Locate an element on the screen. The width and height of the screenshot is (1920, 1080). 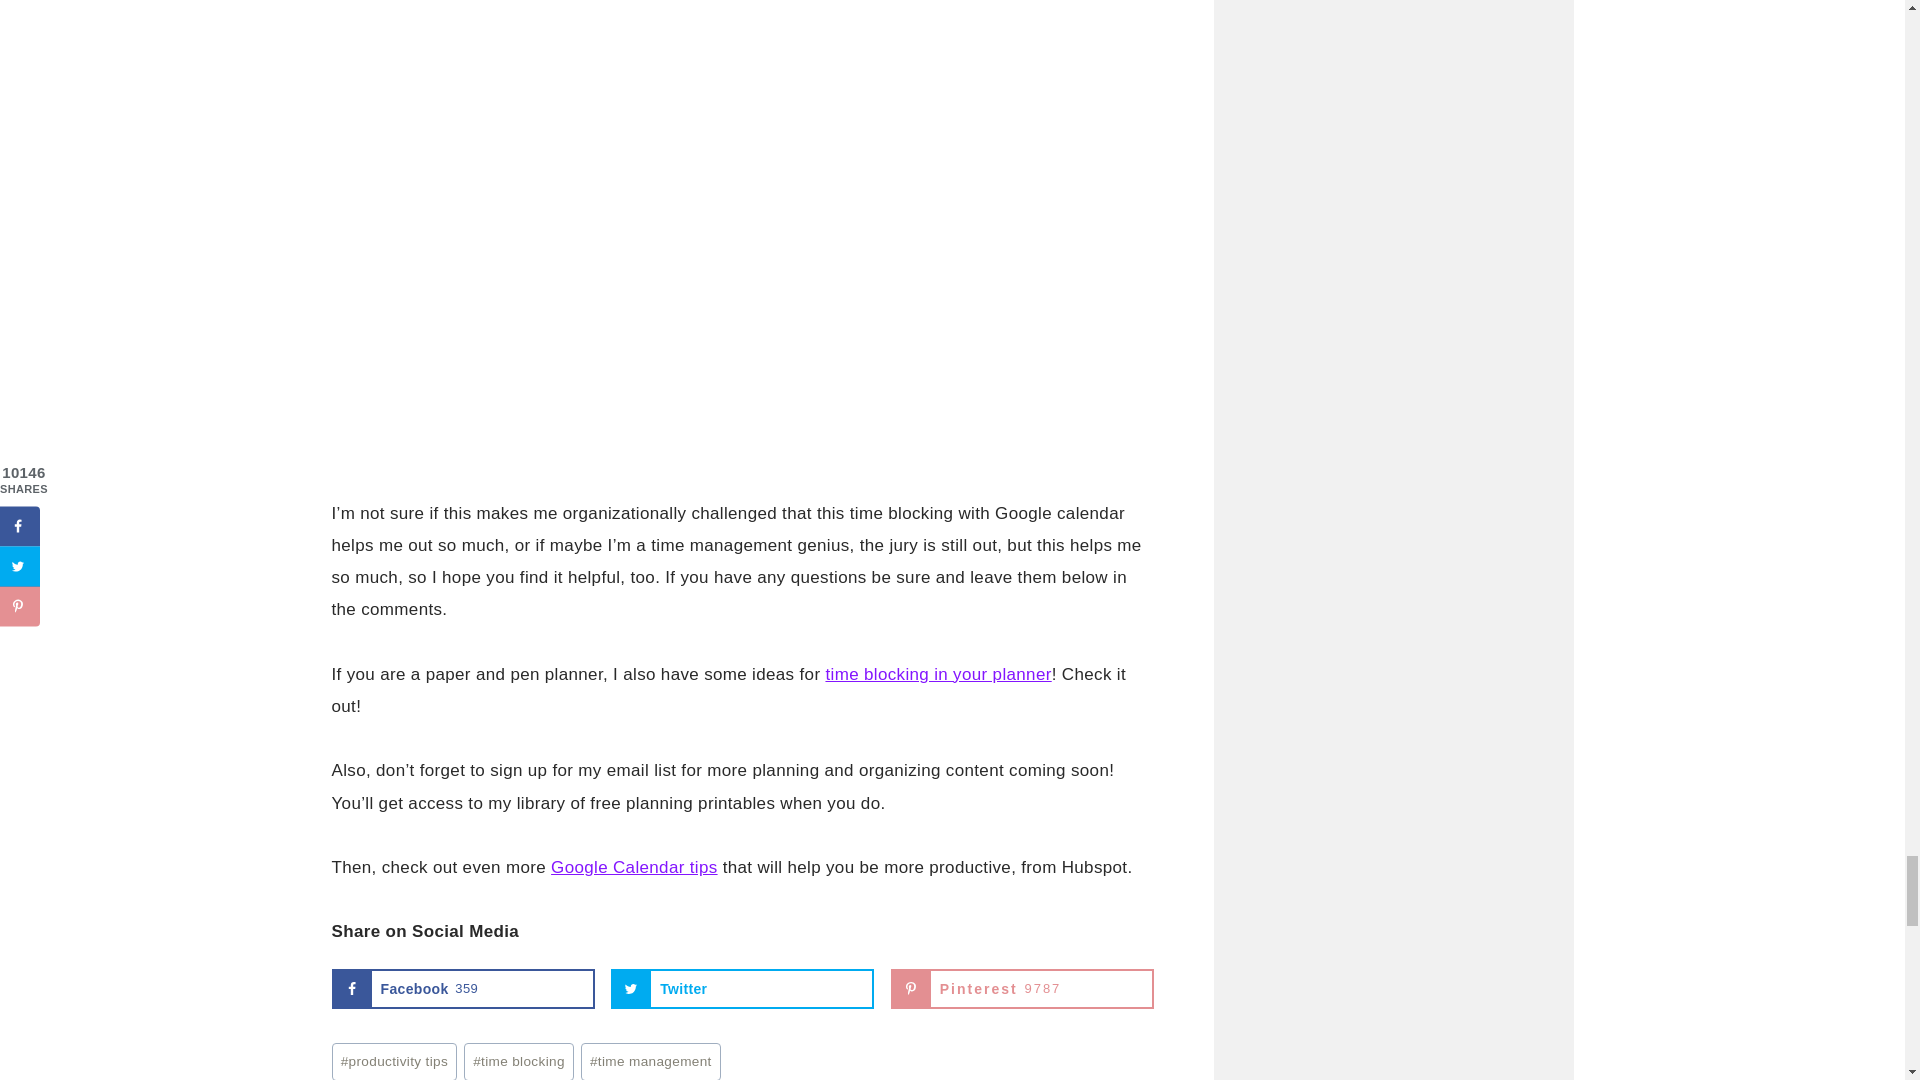
time blocking is located at coordinates (395, 1062).